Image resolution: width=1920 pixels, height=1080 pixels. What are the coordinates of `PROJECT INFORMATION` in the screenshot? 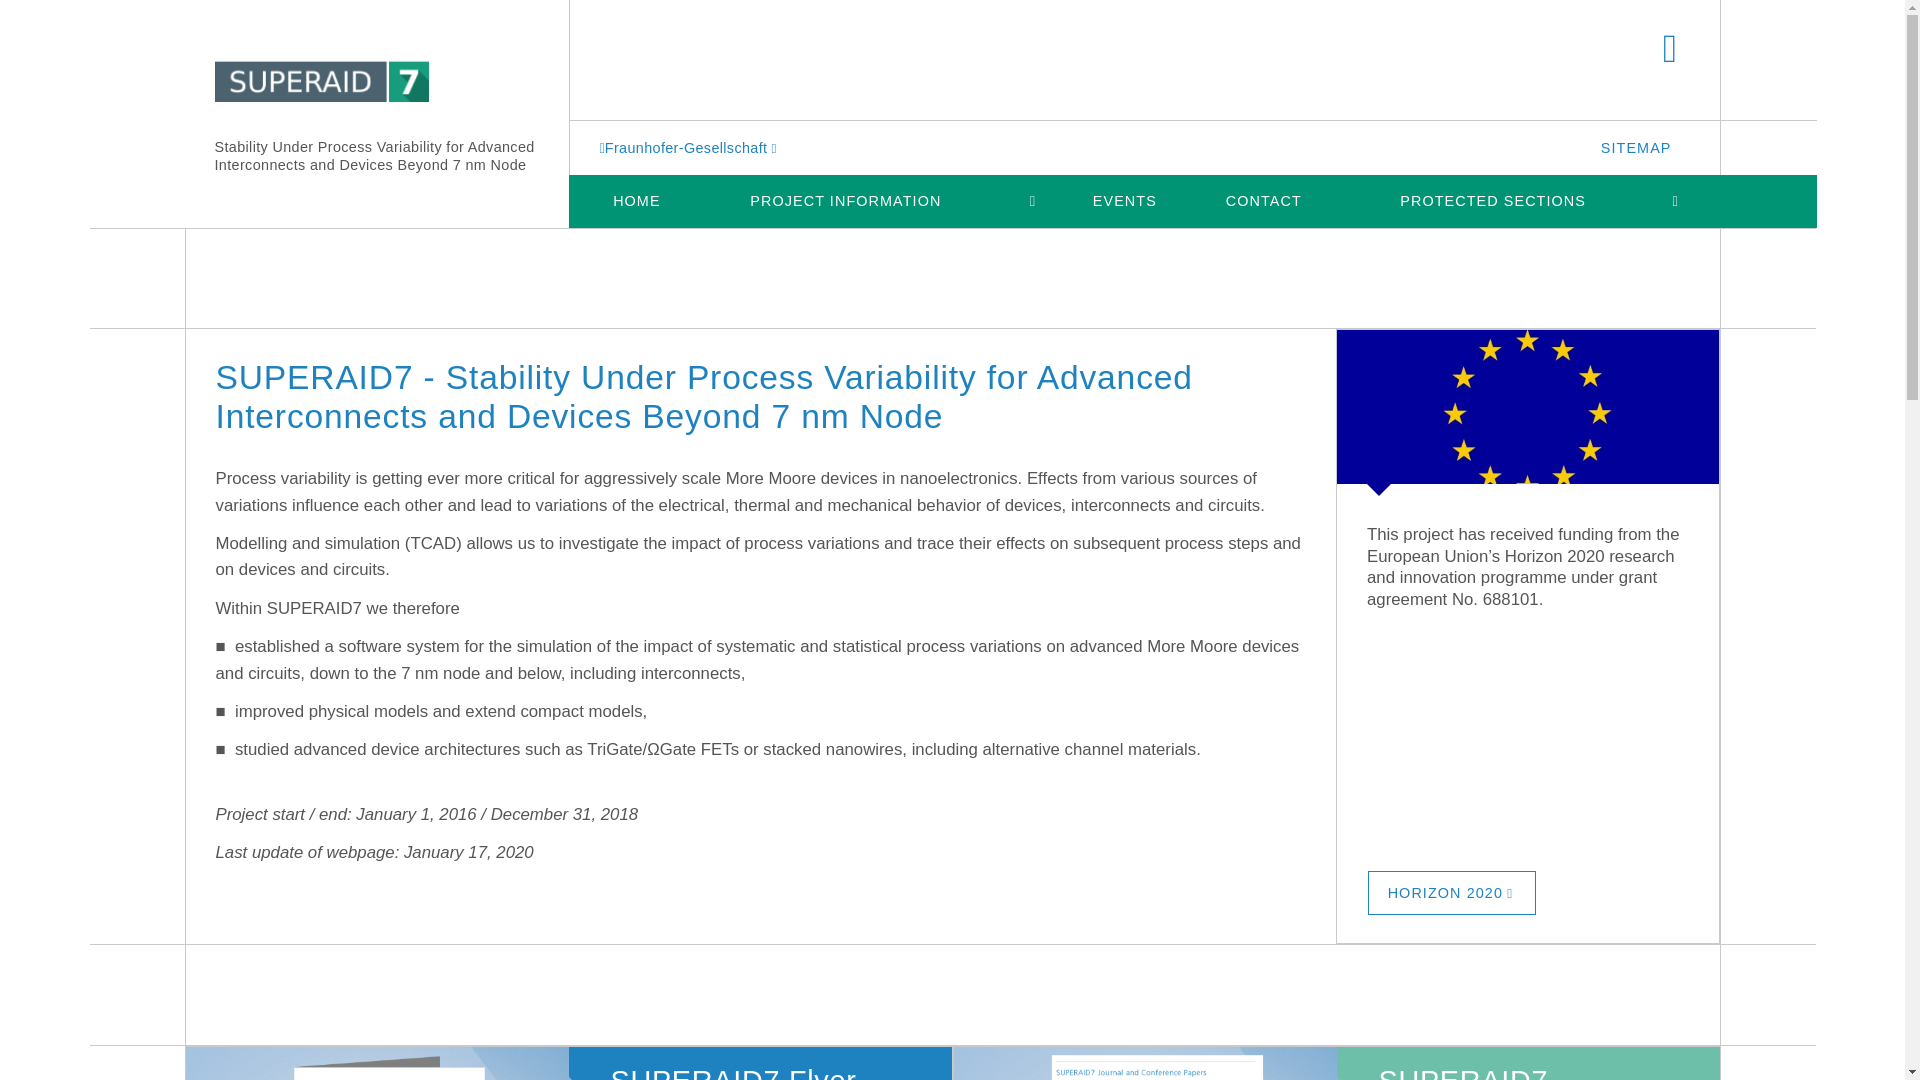 It's located at (846, 200).